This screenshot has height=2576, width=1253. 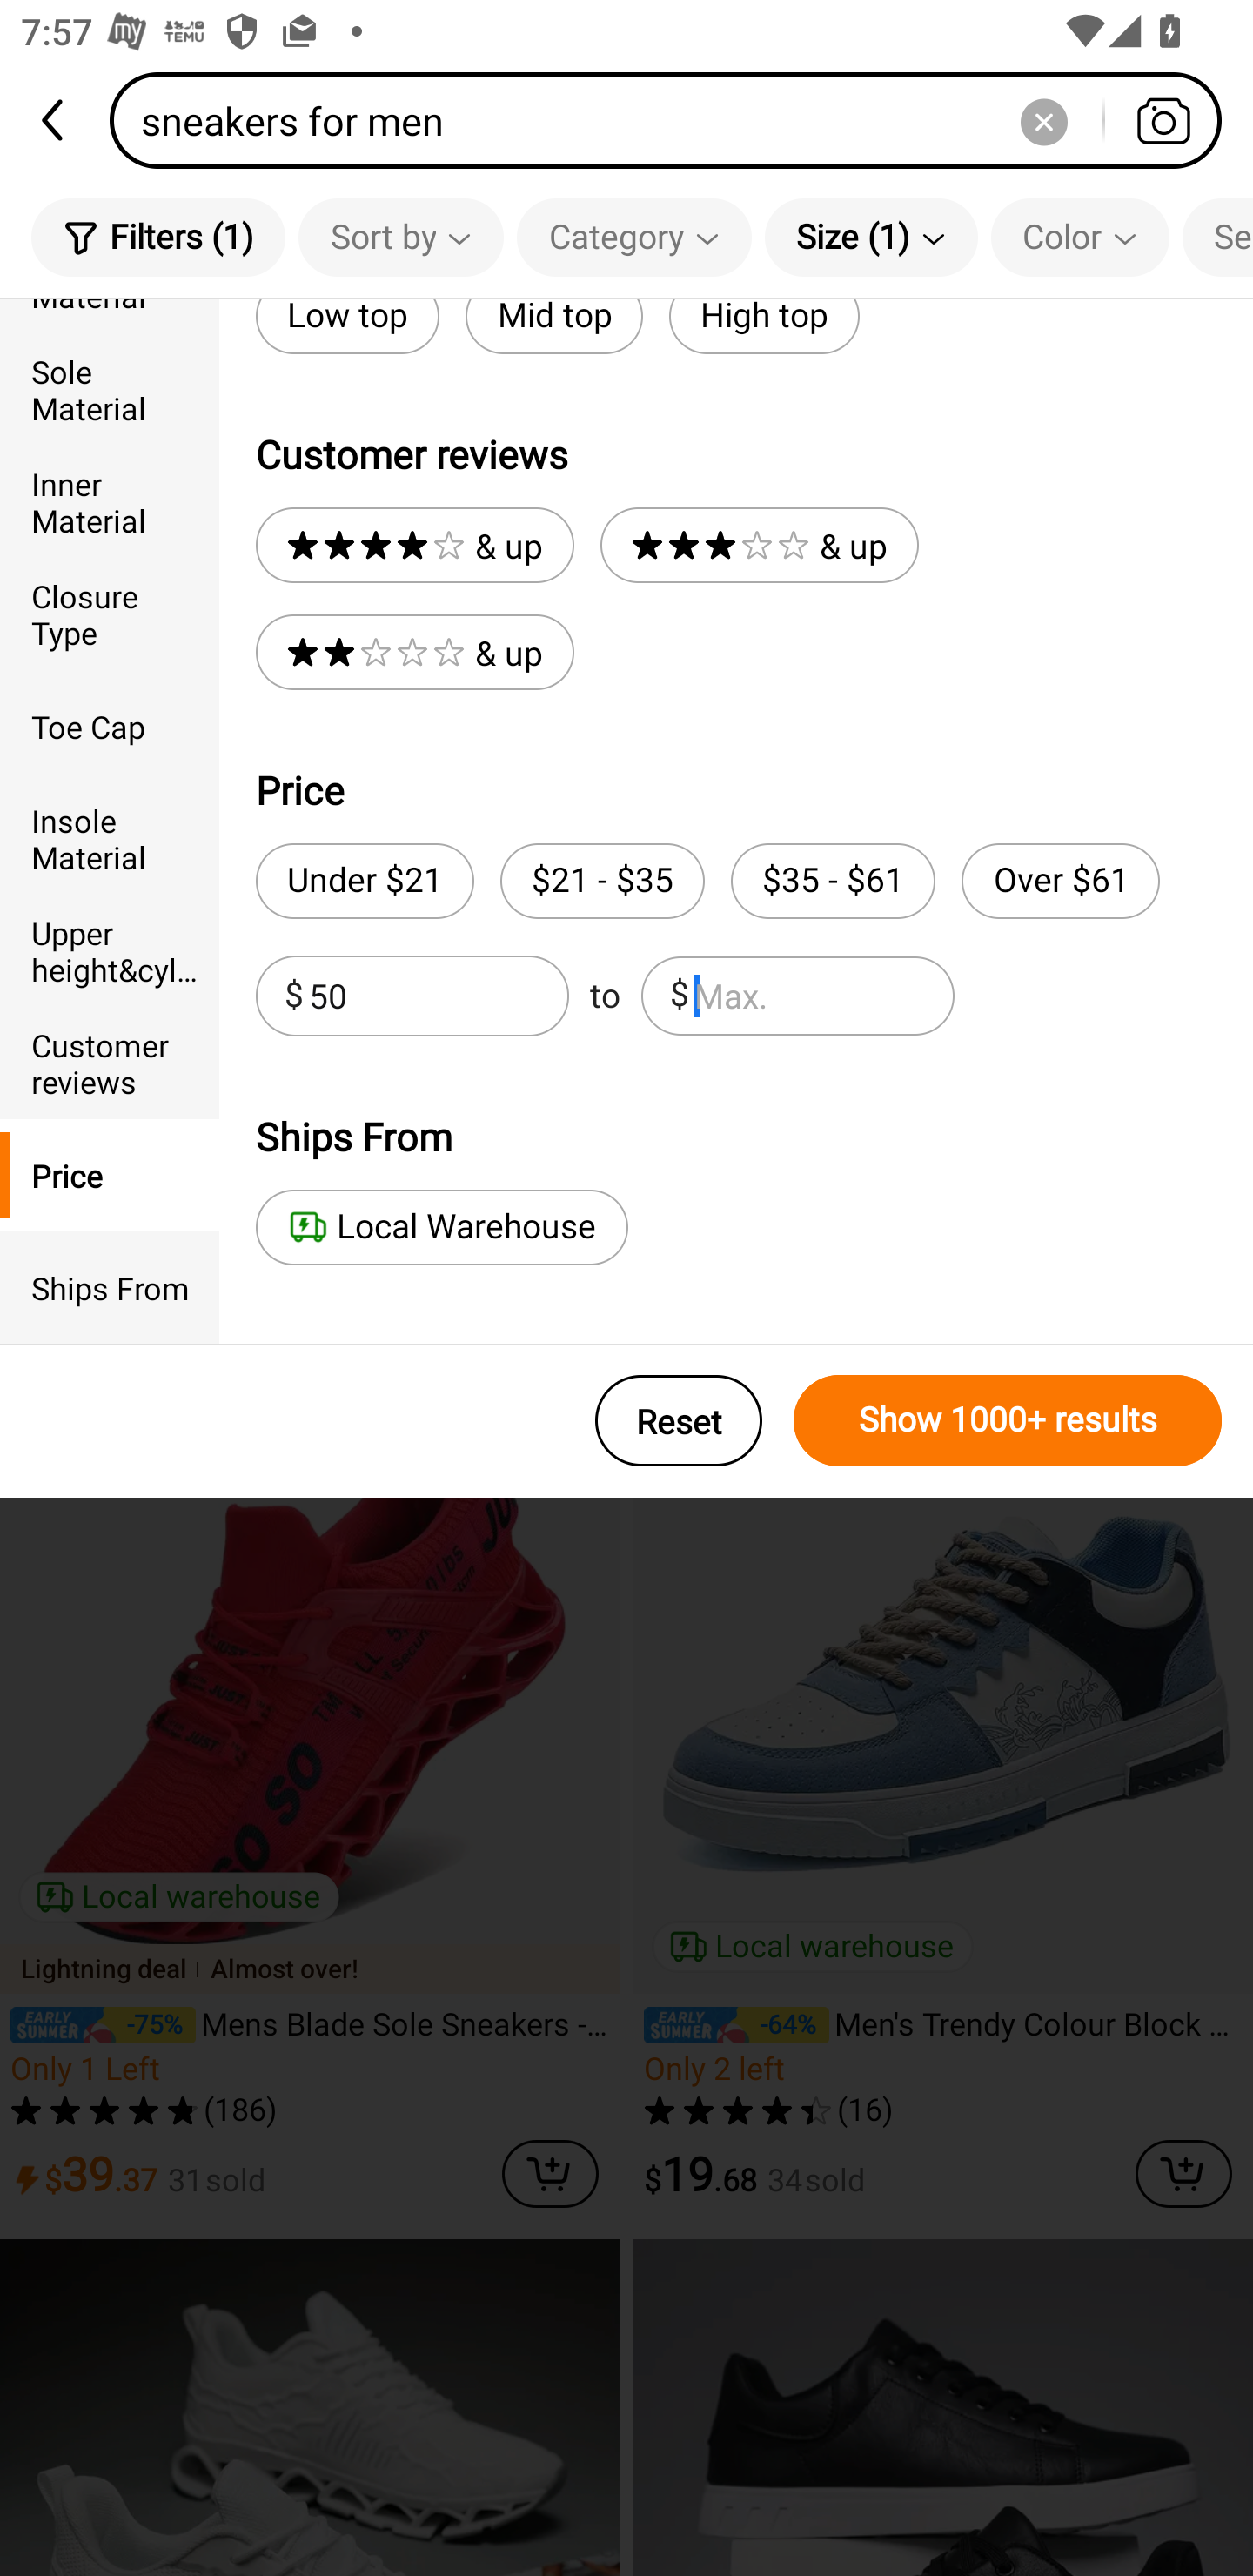 What do you see at coordinates (1163, 120) in the screenshot?
I see `Search by photo` at bounding box center [1163, 120].